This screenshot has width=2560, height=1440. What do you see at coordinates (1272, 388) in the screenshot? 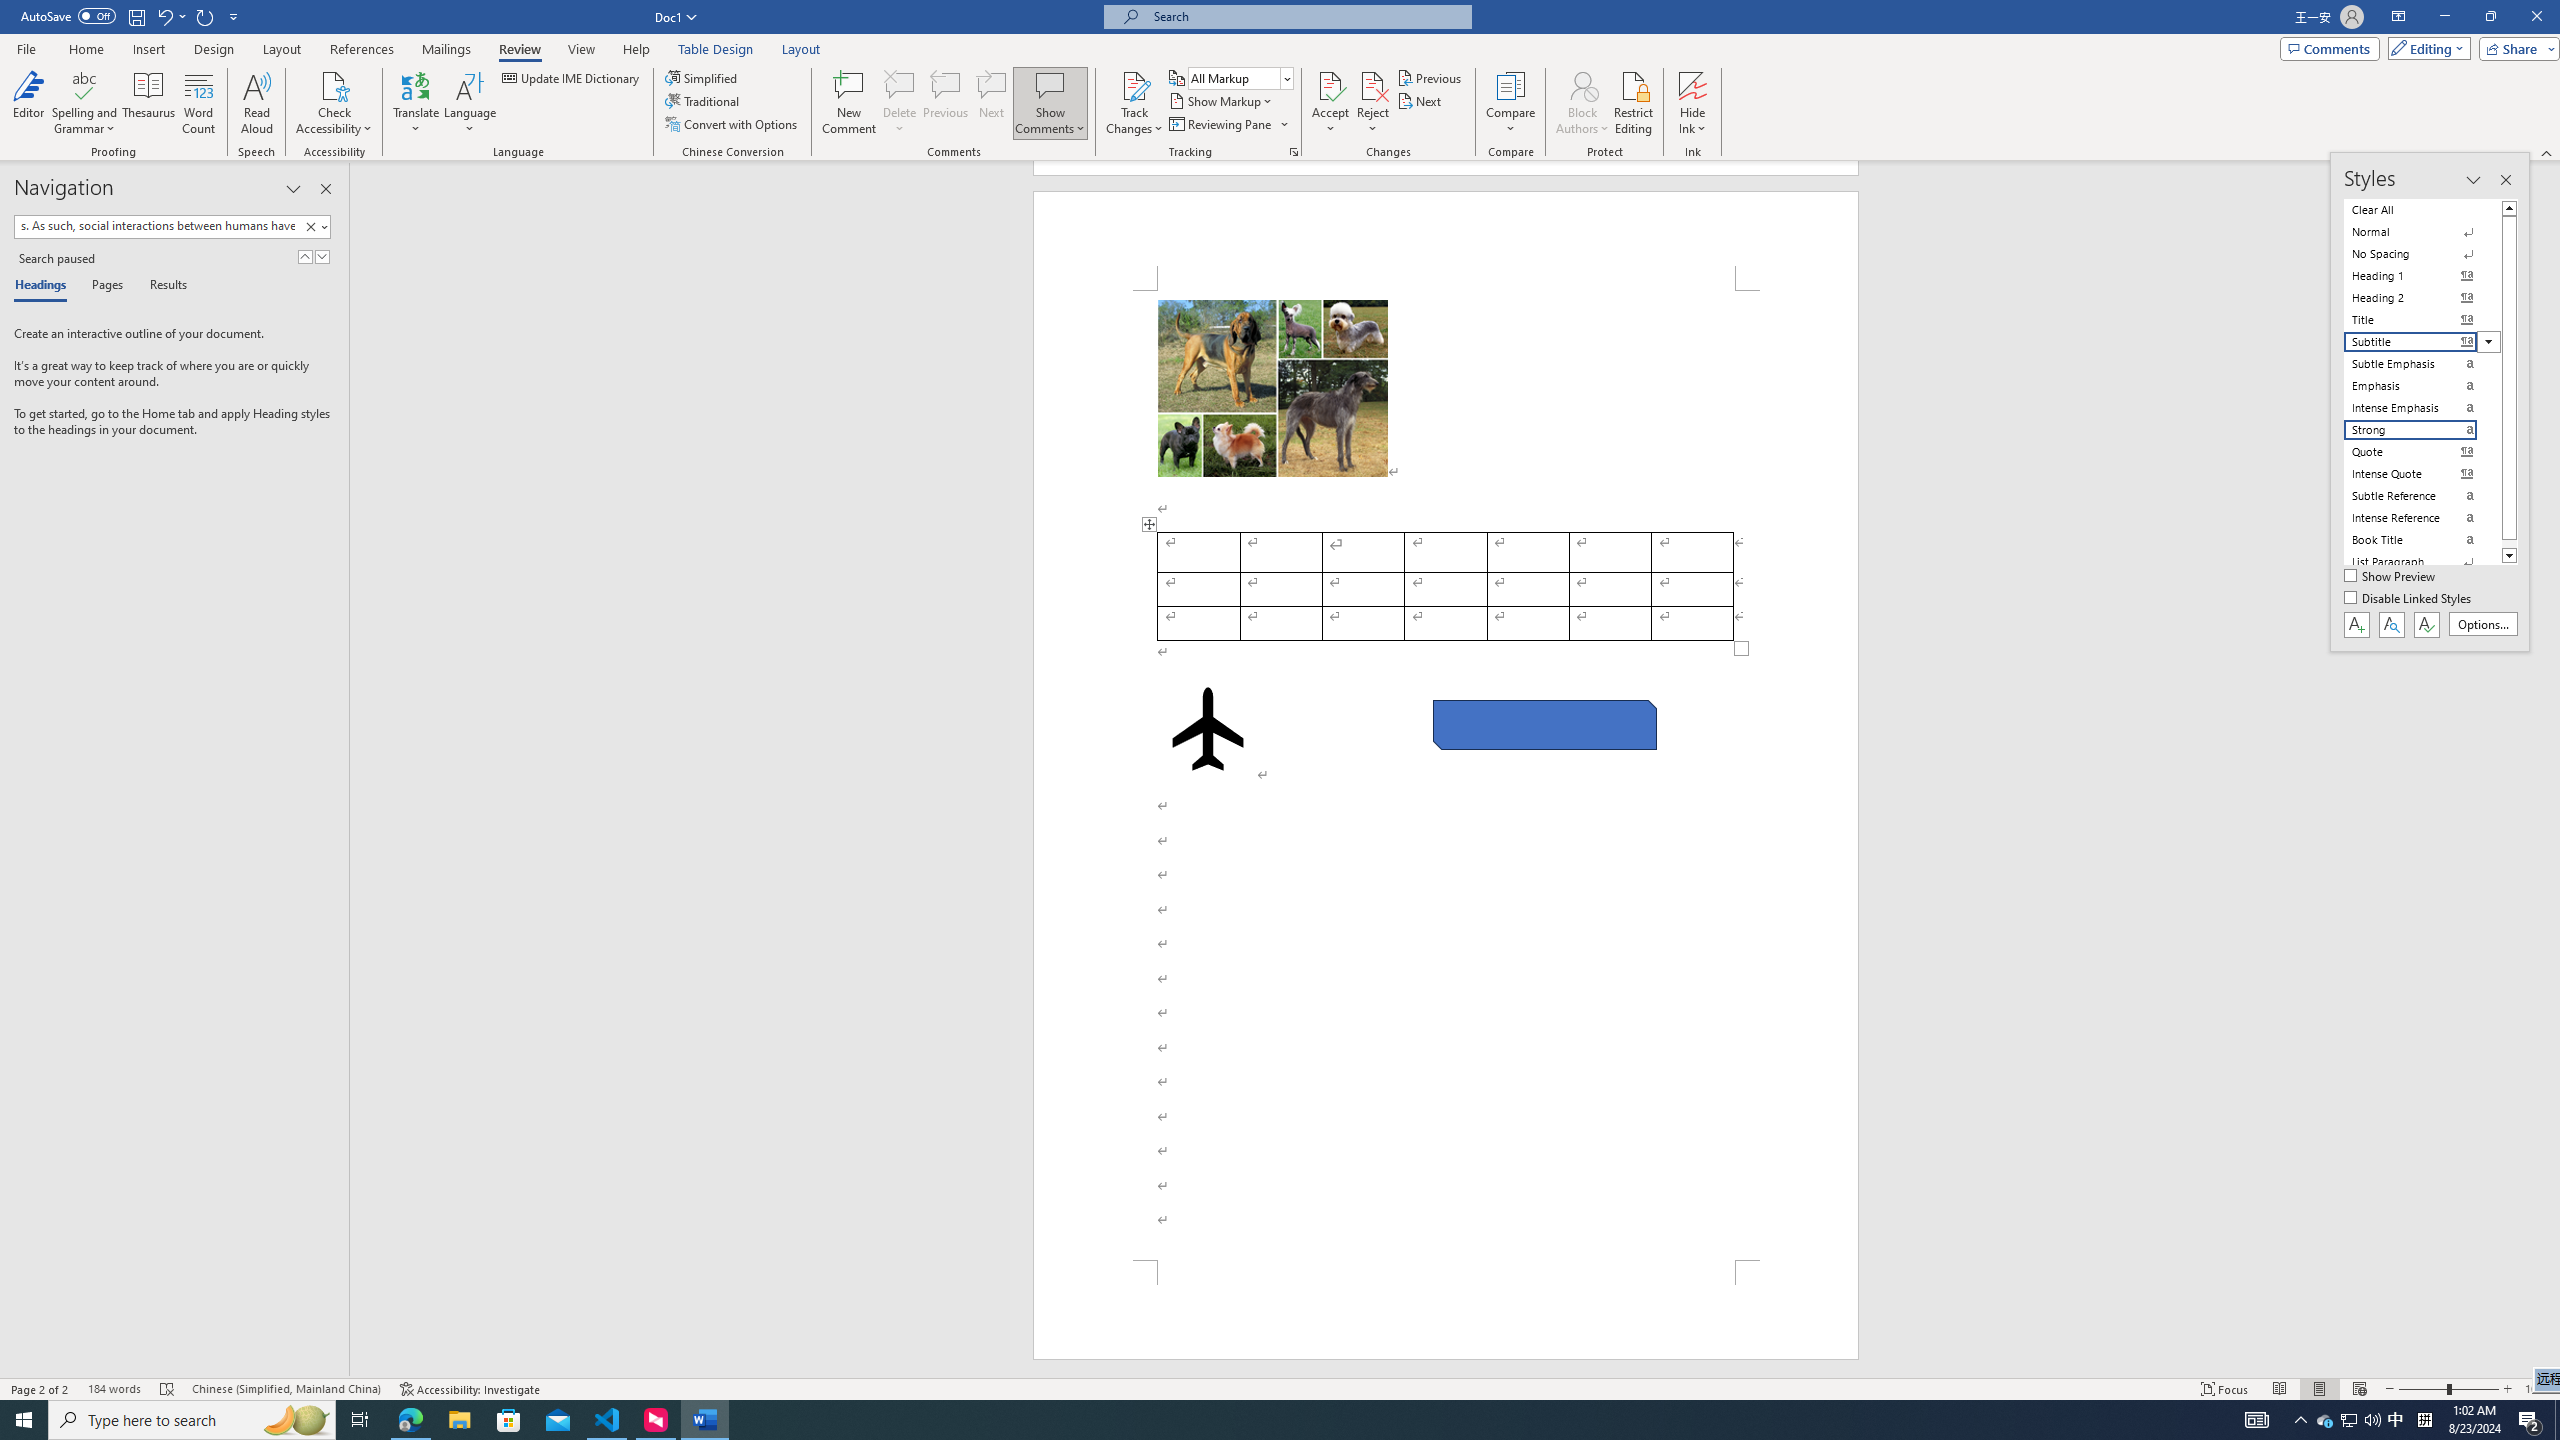
I see `Morphological variation in six dogs` at bounding box center [1272, 388].